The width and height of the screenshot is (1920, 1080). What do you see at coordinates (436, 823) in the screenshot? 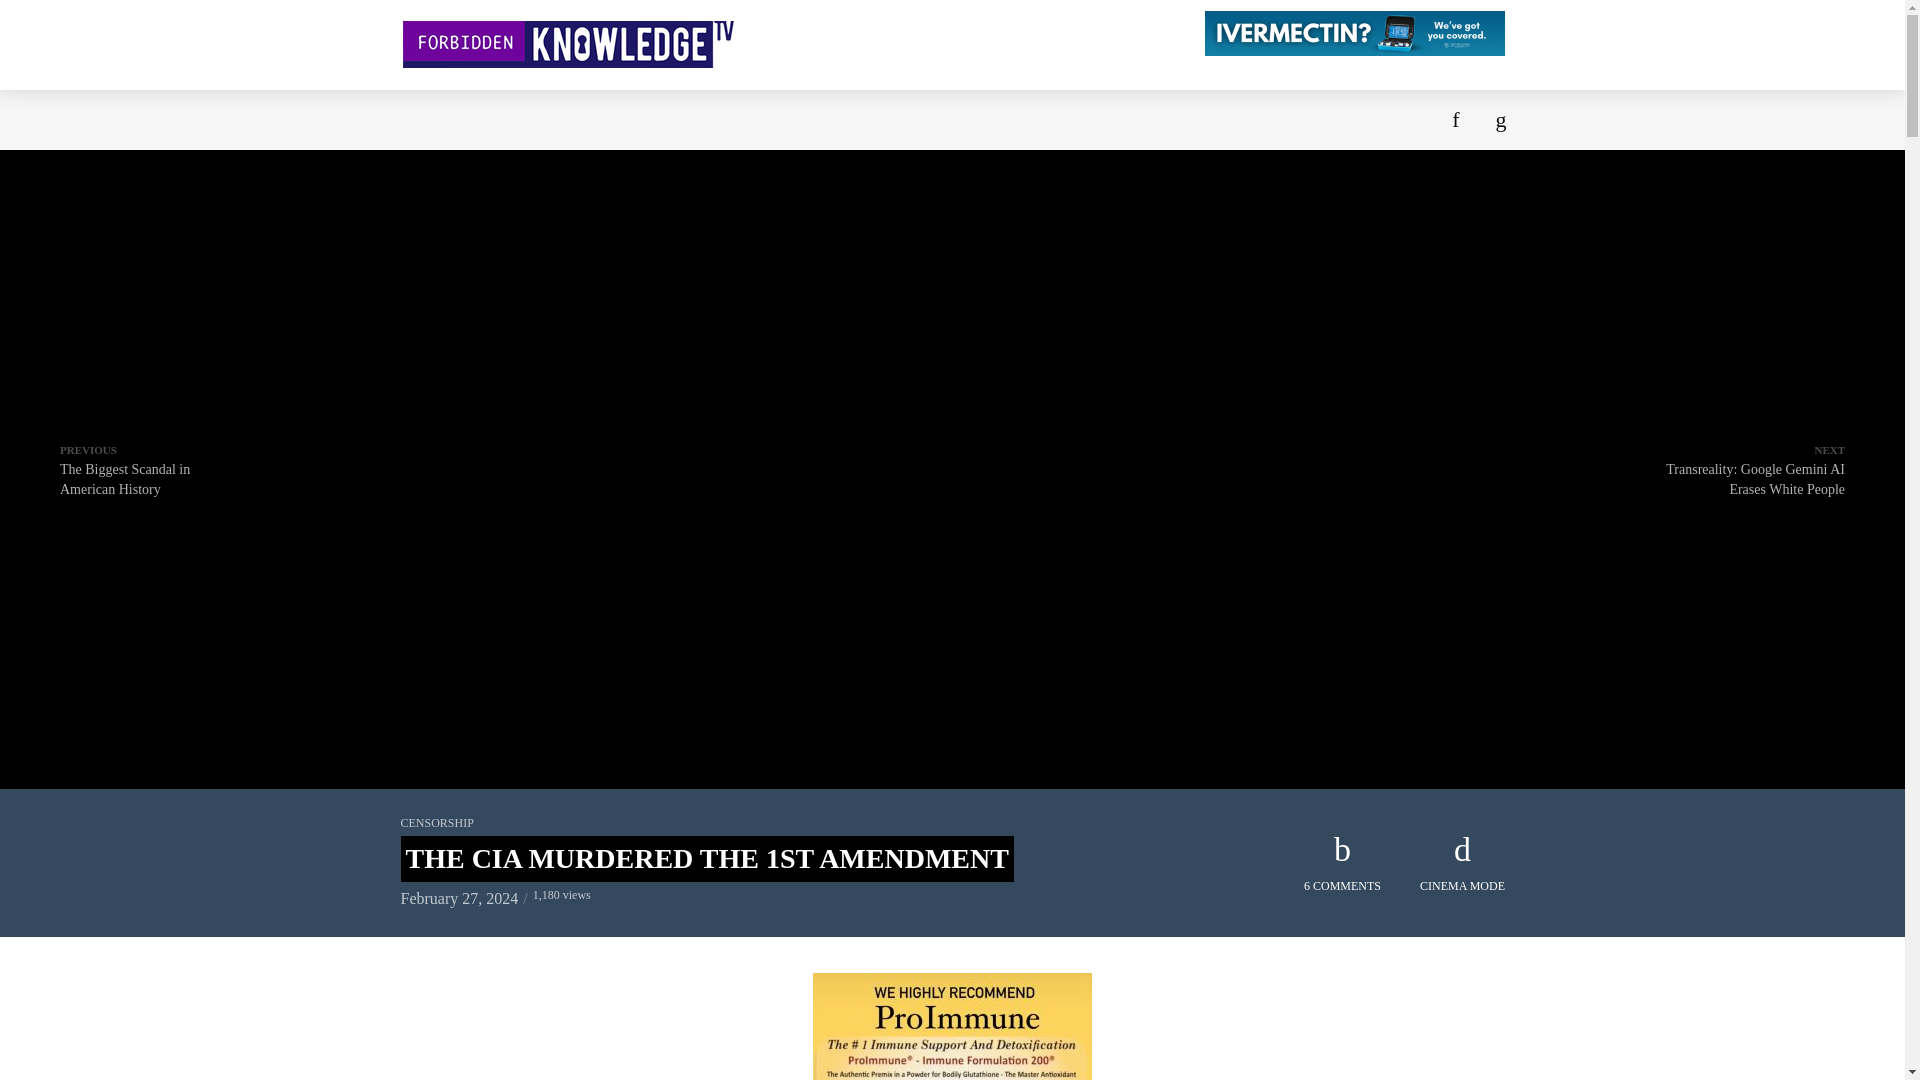
I see `CENSORSHIP` at bounding box center [436, 823].